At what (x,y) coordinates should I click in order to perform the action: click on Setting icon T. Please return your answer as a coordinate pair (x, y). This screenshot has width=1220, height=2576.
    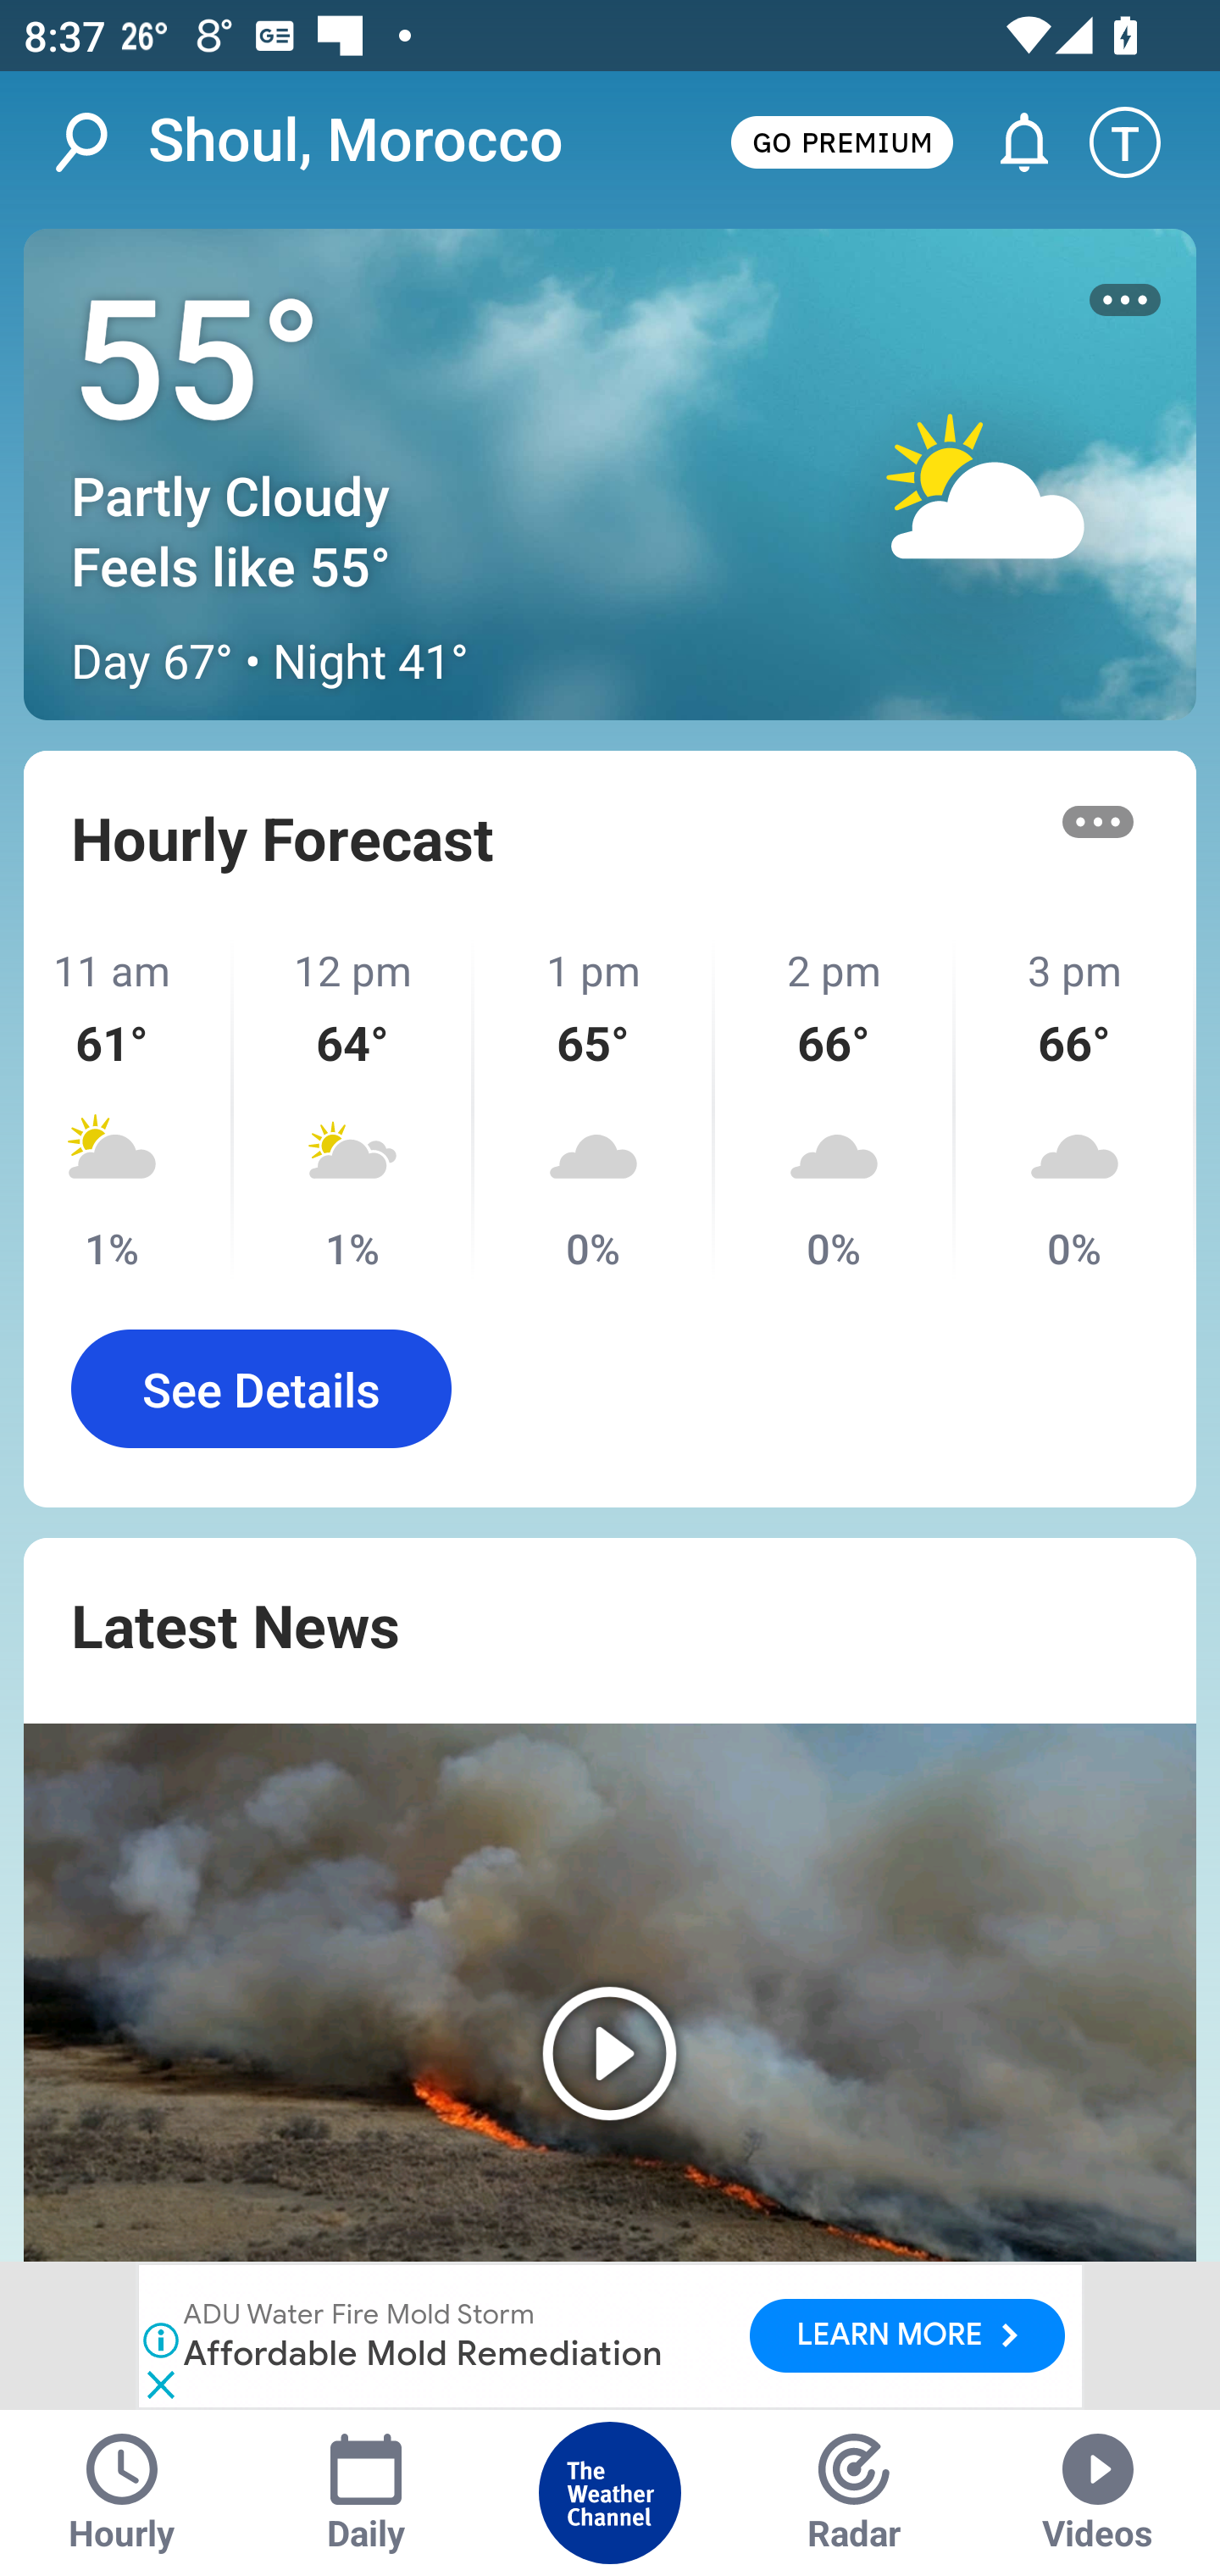
    Looking at the image, I should click on (1140, 142).